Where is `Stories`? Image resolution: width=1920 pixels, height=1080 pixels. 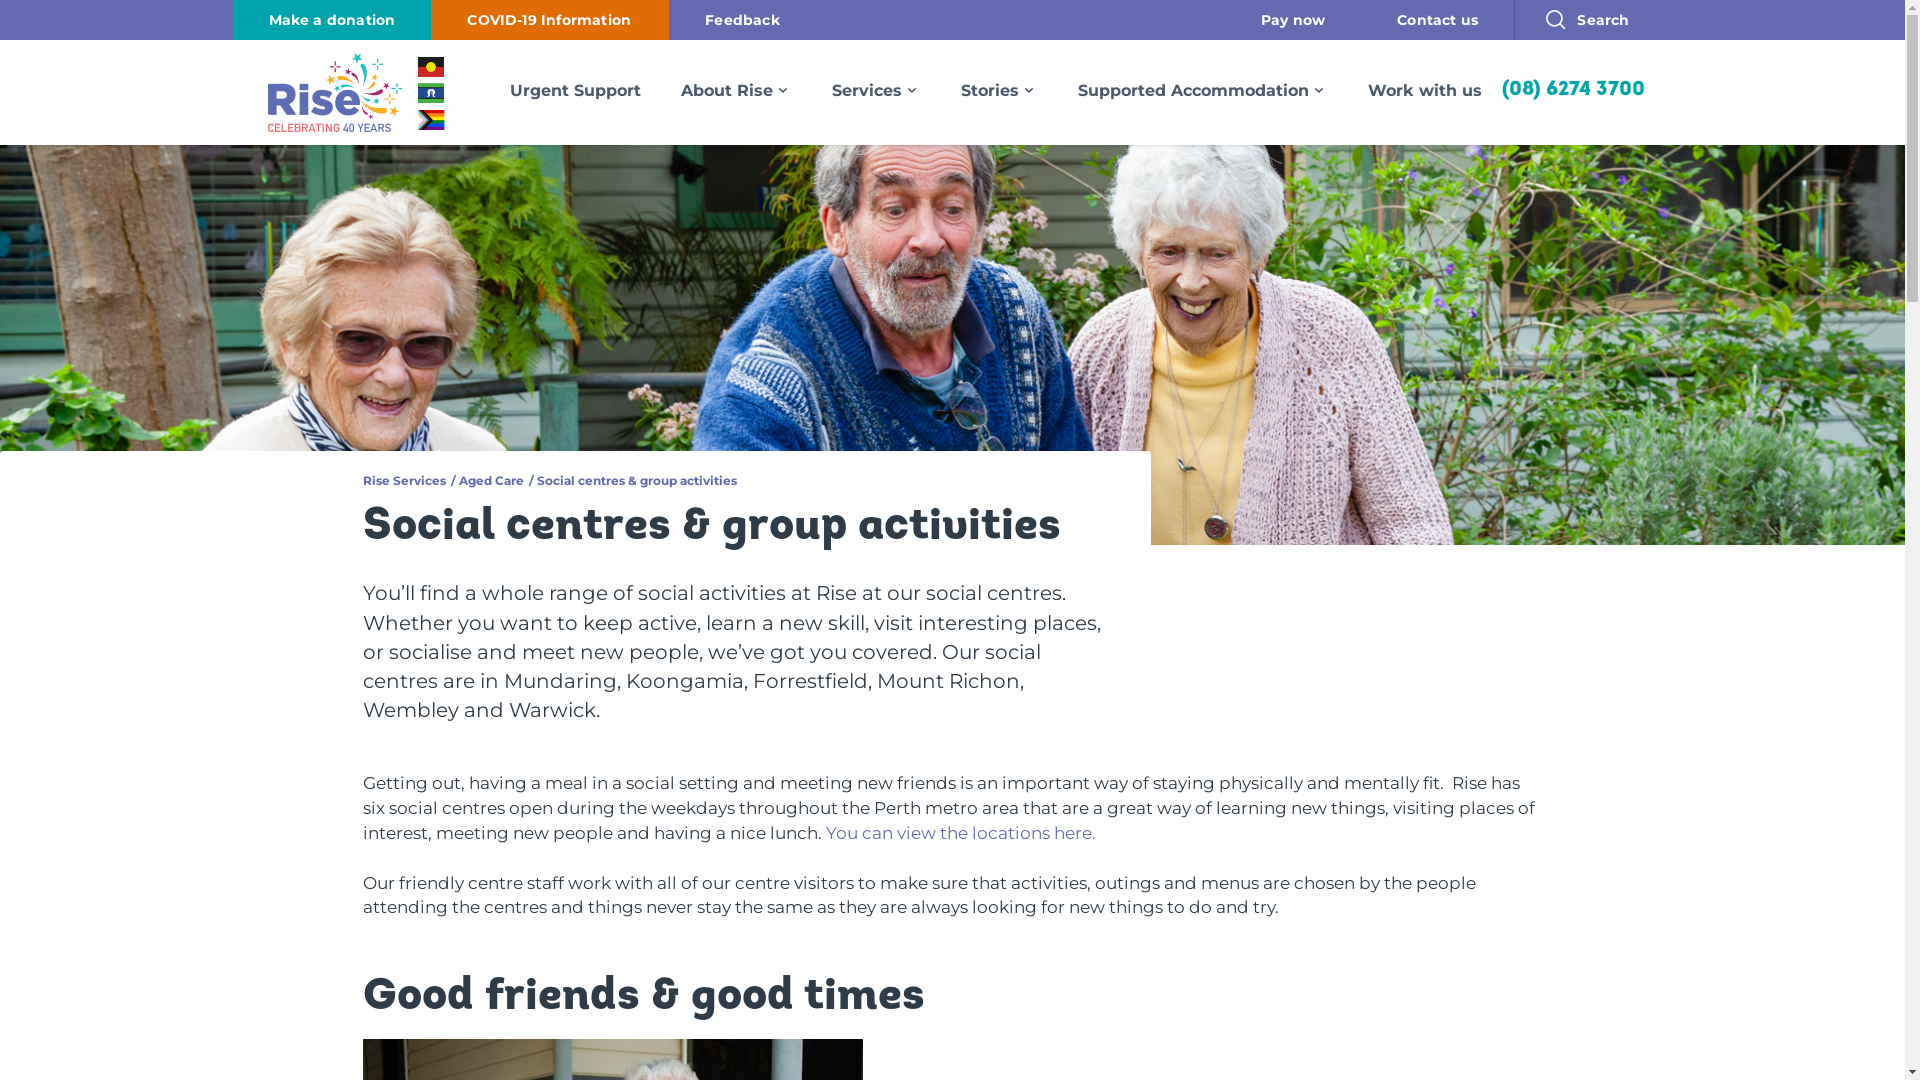 Stories is located at coordinates (1000, 90).